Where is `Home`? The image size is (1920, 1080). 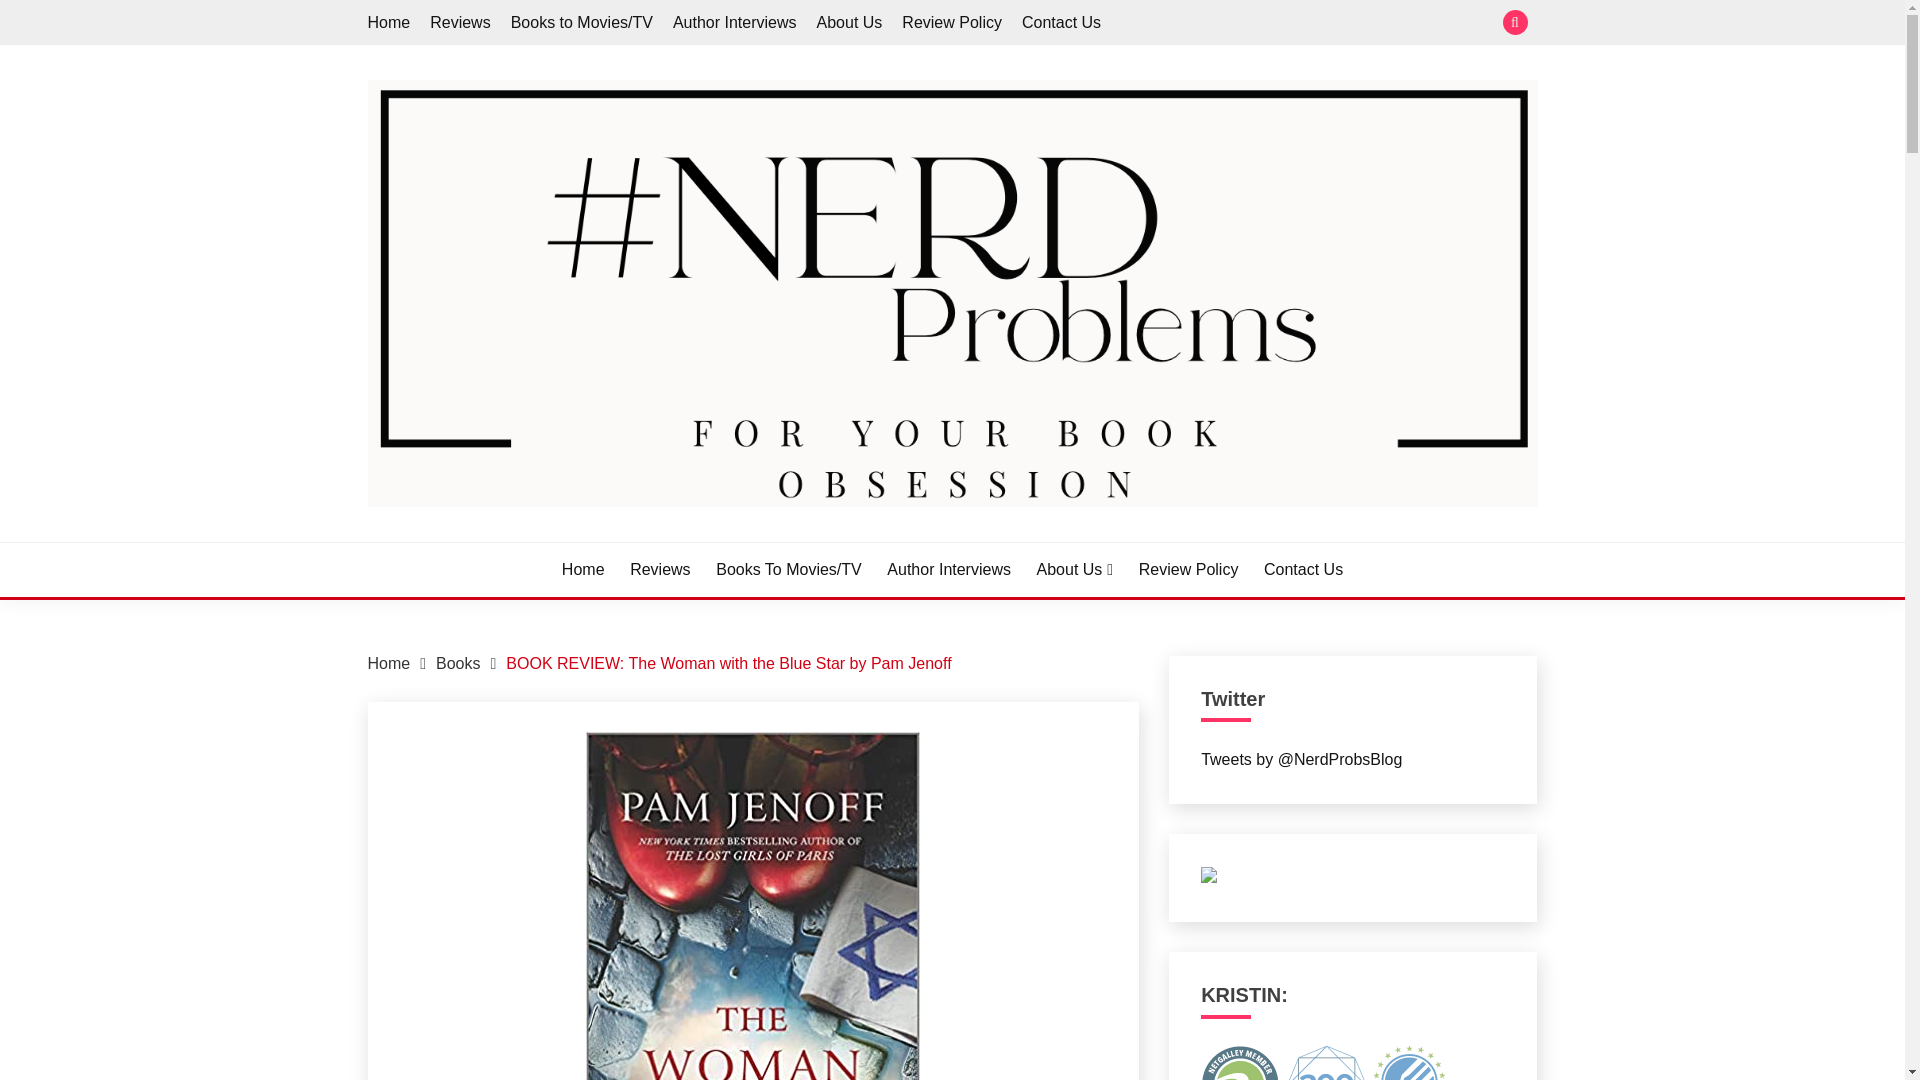
Home is located at coordinates (389, 22).